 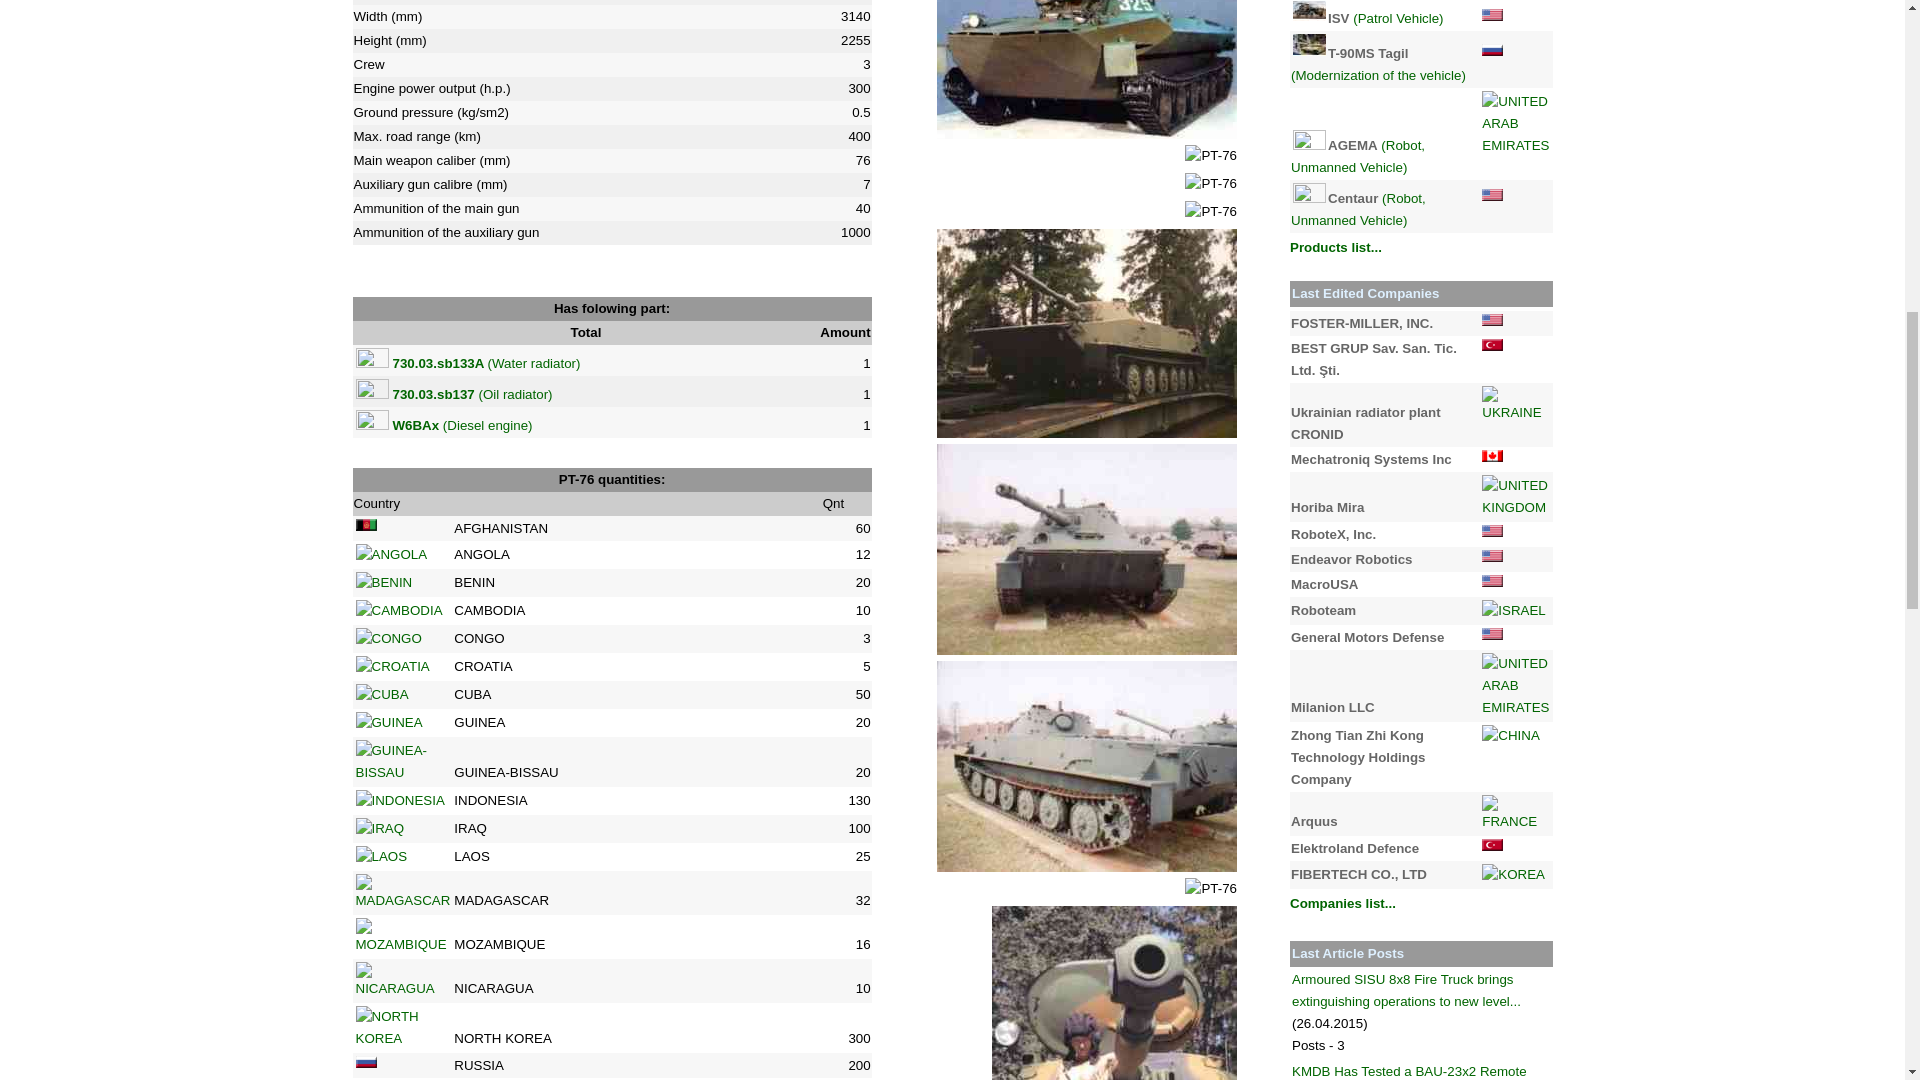 What do you see at coordinates (400, 800) in the screenshot?
I see `INDONESIA` at bounding box center [400, 800].